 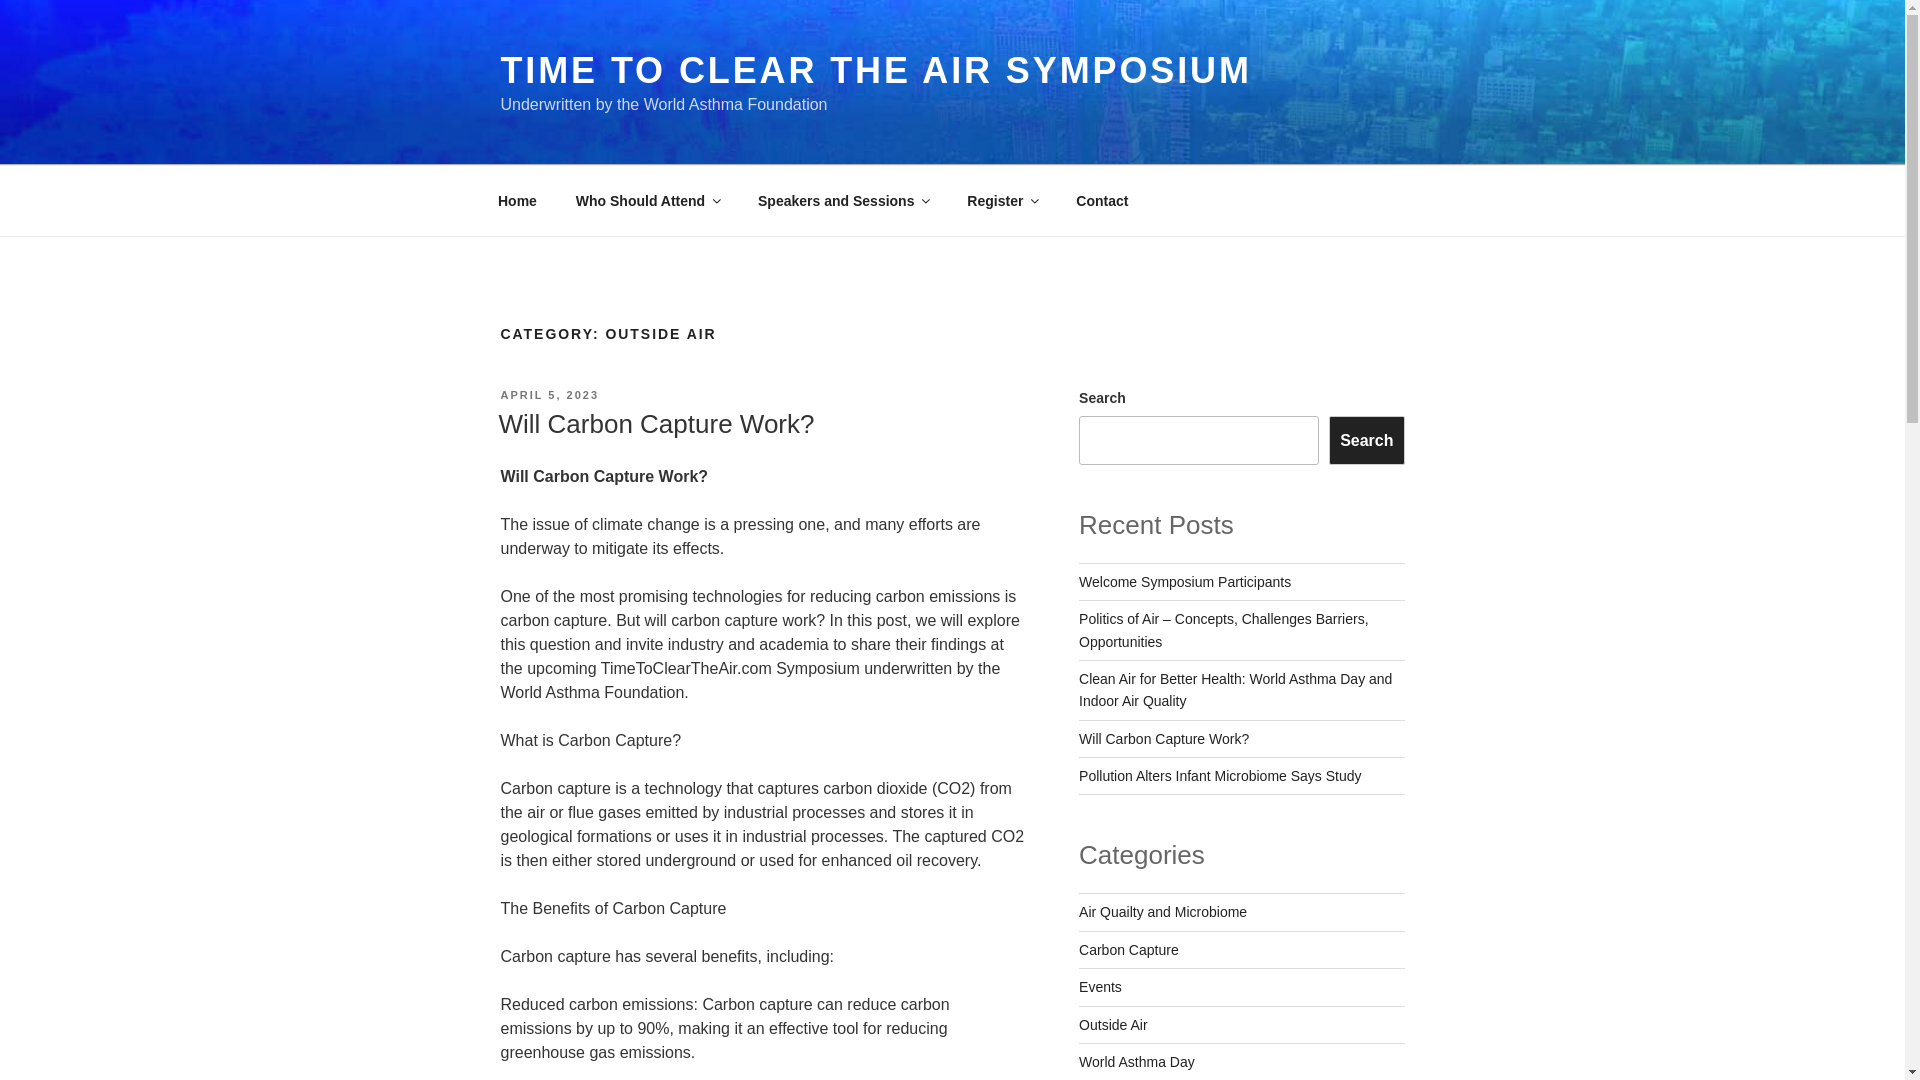 I want to click on Outside Air, so click(x=1112, y=1024).